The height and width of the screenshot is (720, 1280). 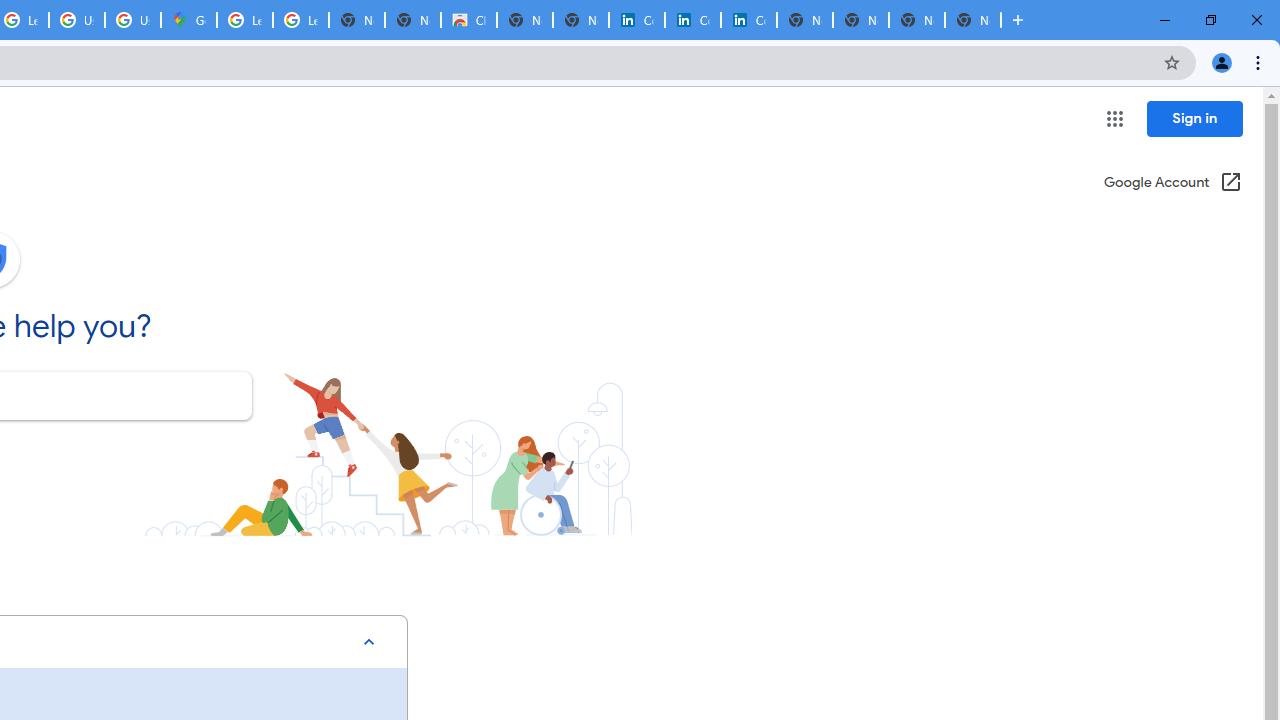 I want to click on New Tab, so click(x=972, y=20).